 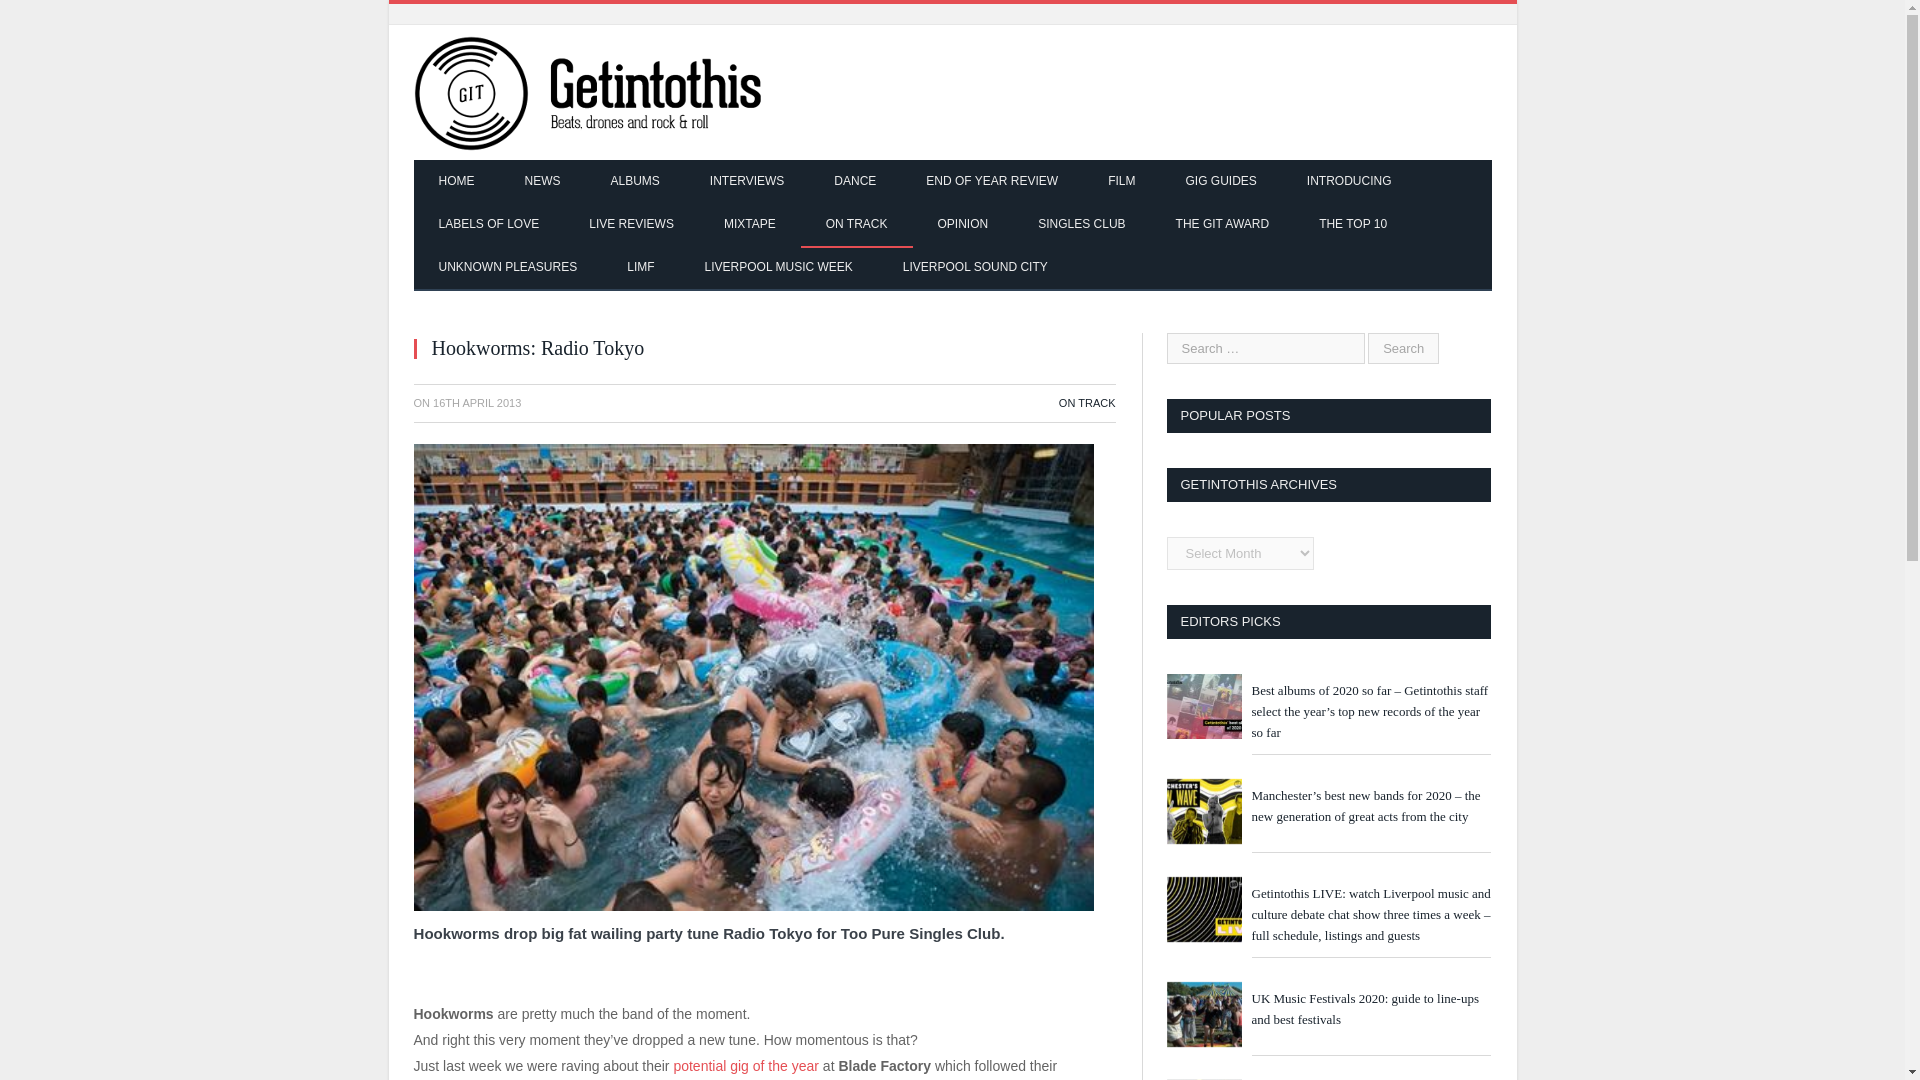 What do you see at coordinates (631, 226) in the screenshot?
I see `LIVE REVIEWS` at bounding box center [631, 226].